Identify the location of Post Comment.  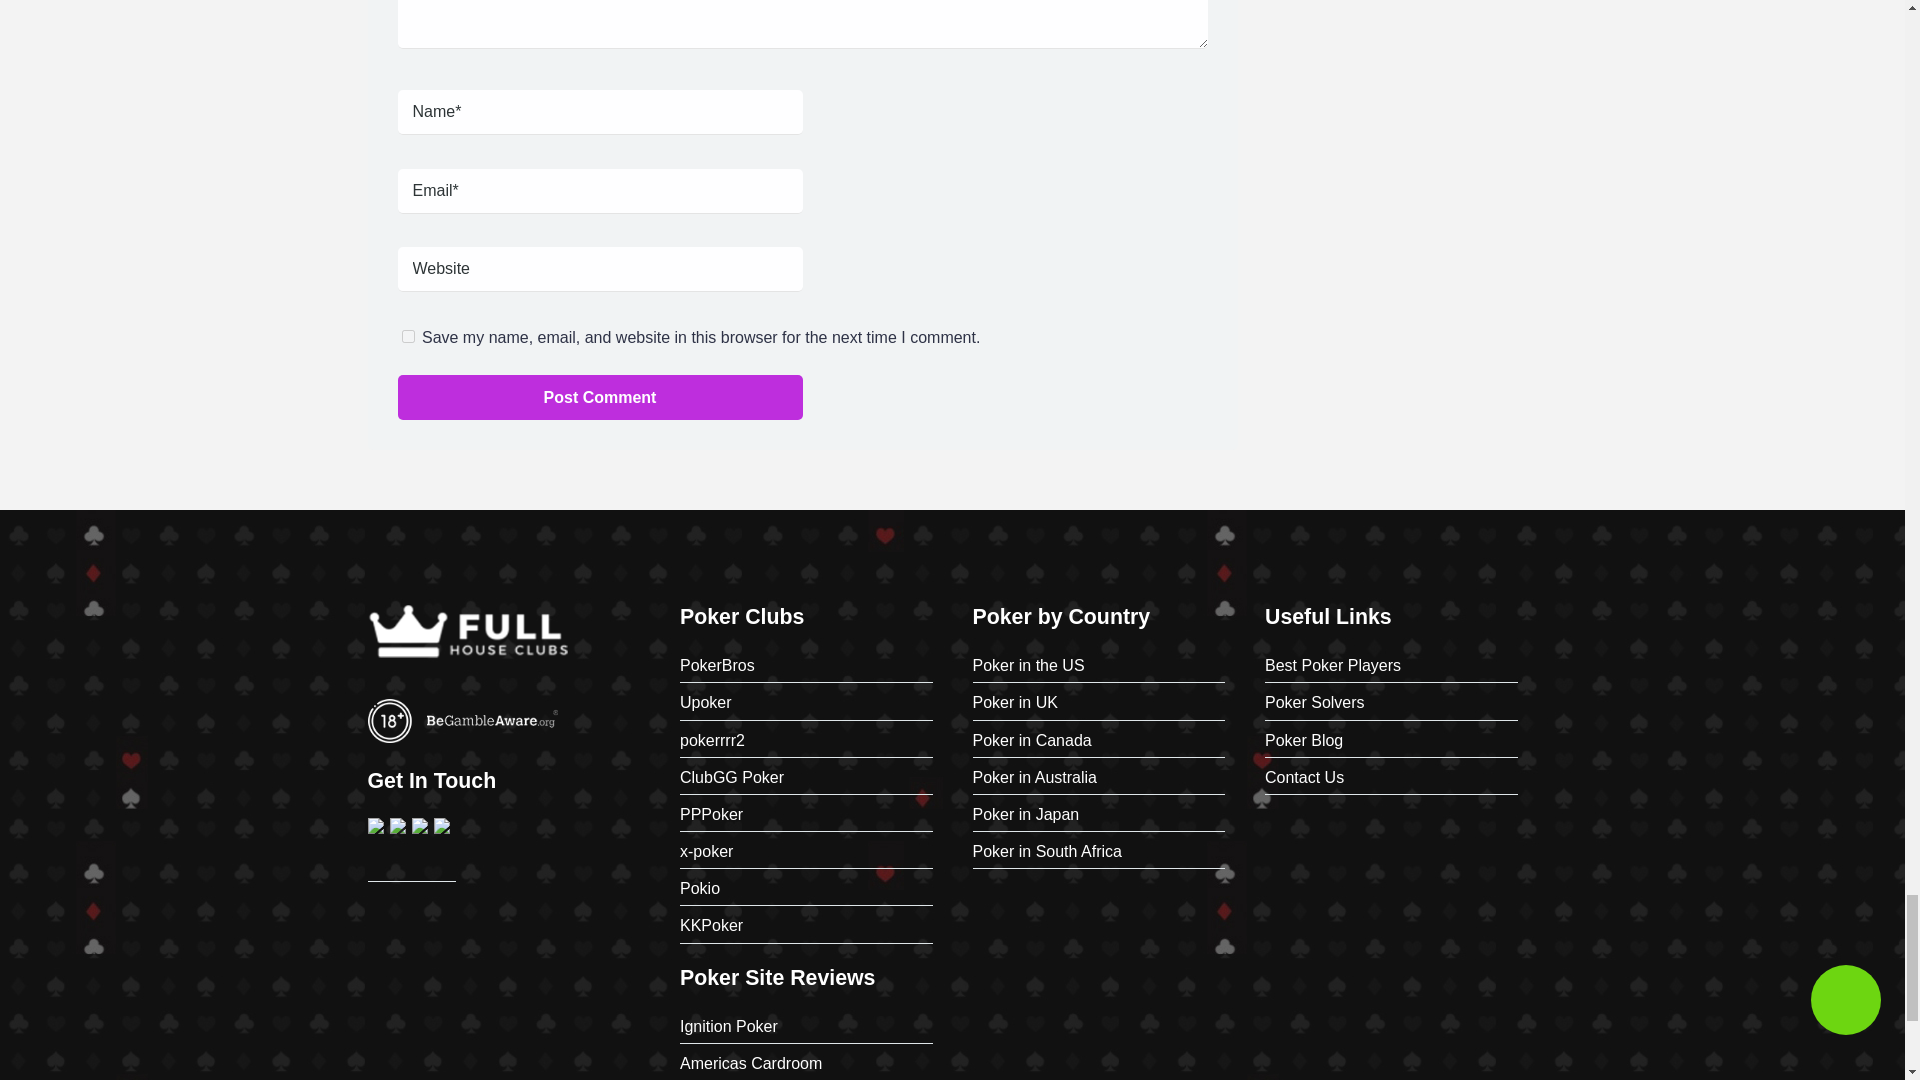
(600, 397).